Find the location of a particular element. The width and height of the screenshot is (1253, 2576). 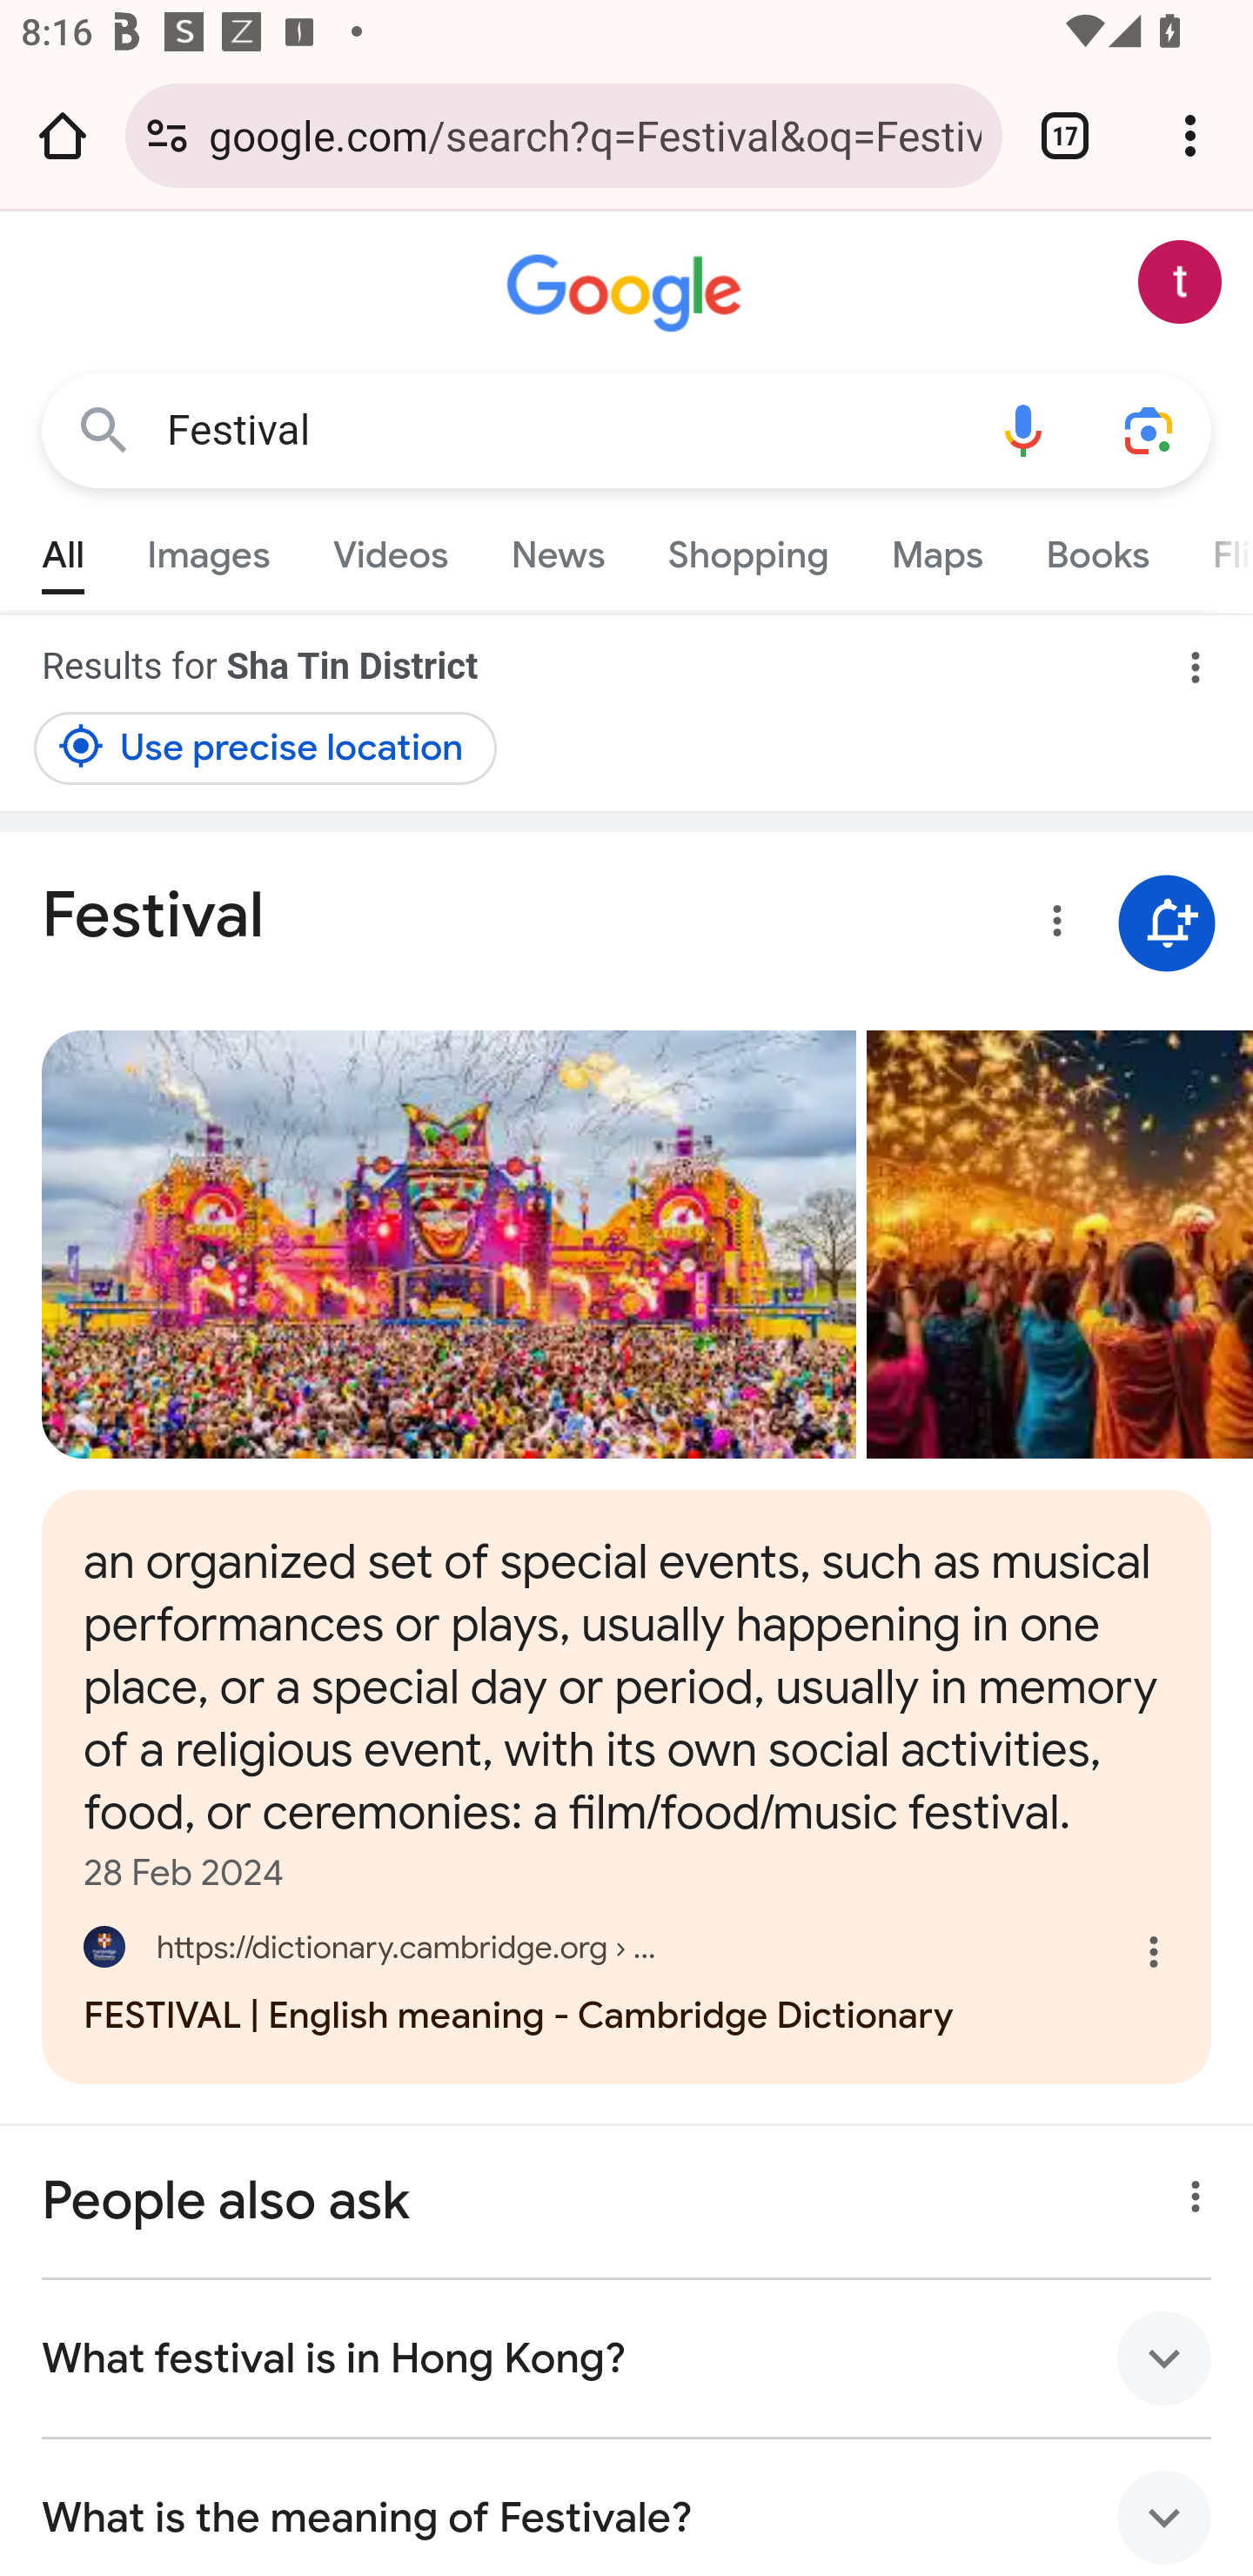

Open the home page is located at coordinates (63, 135).